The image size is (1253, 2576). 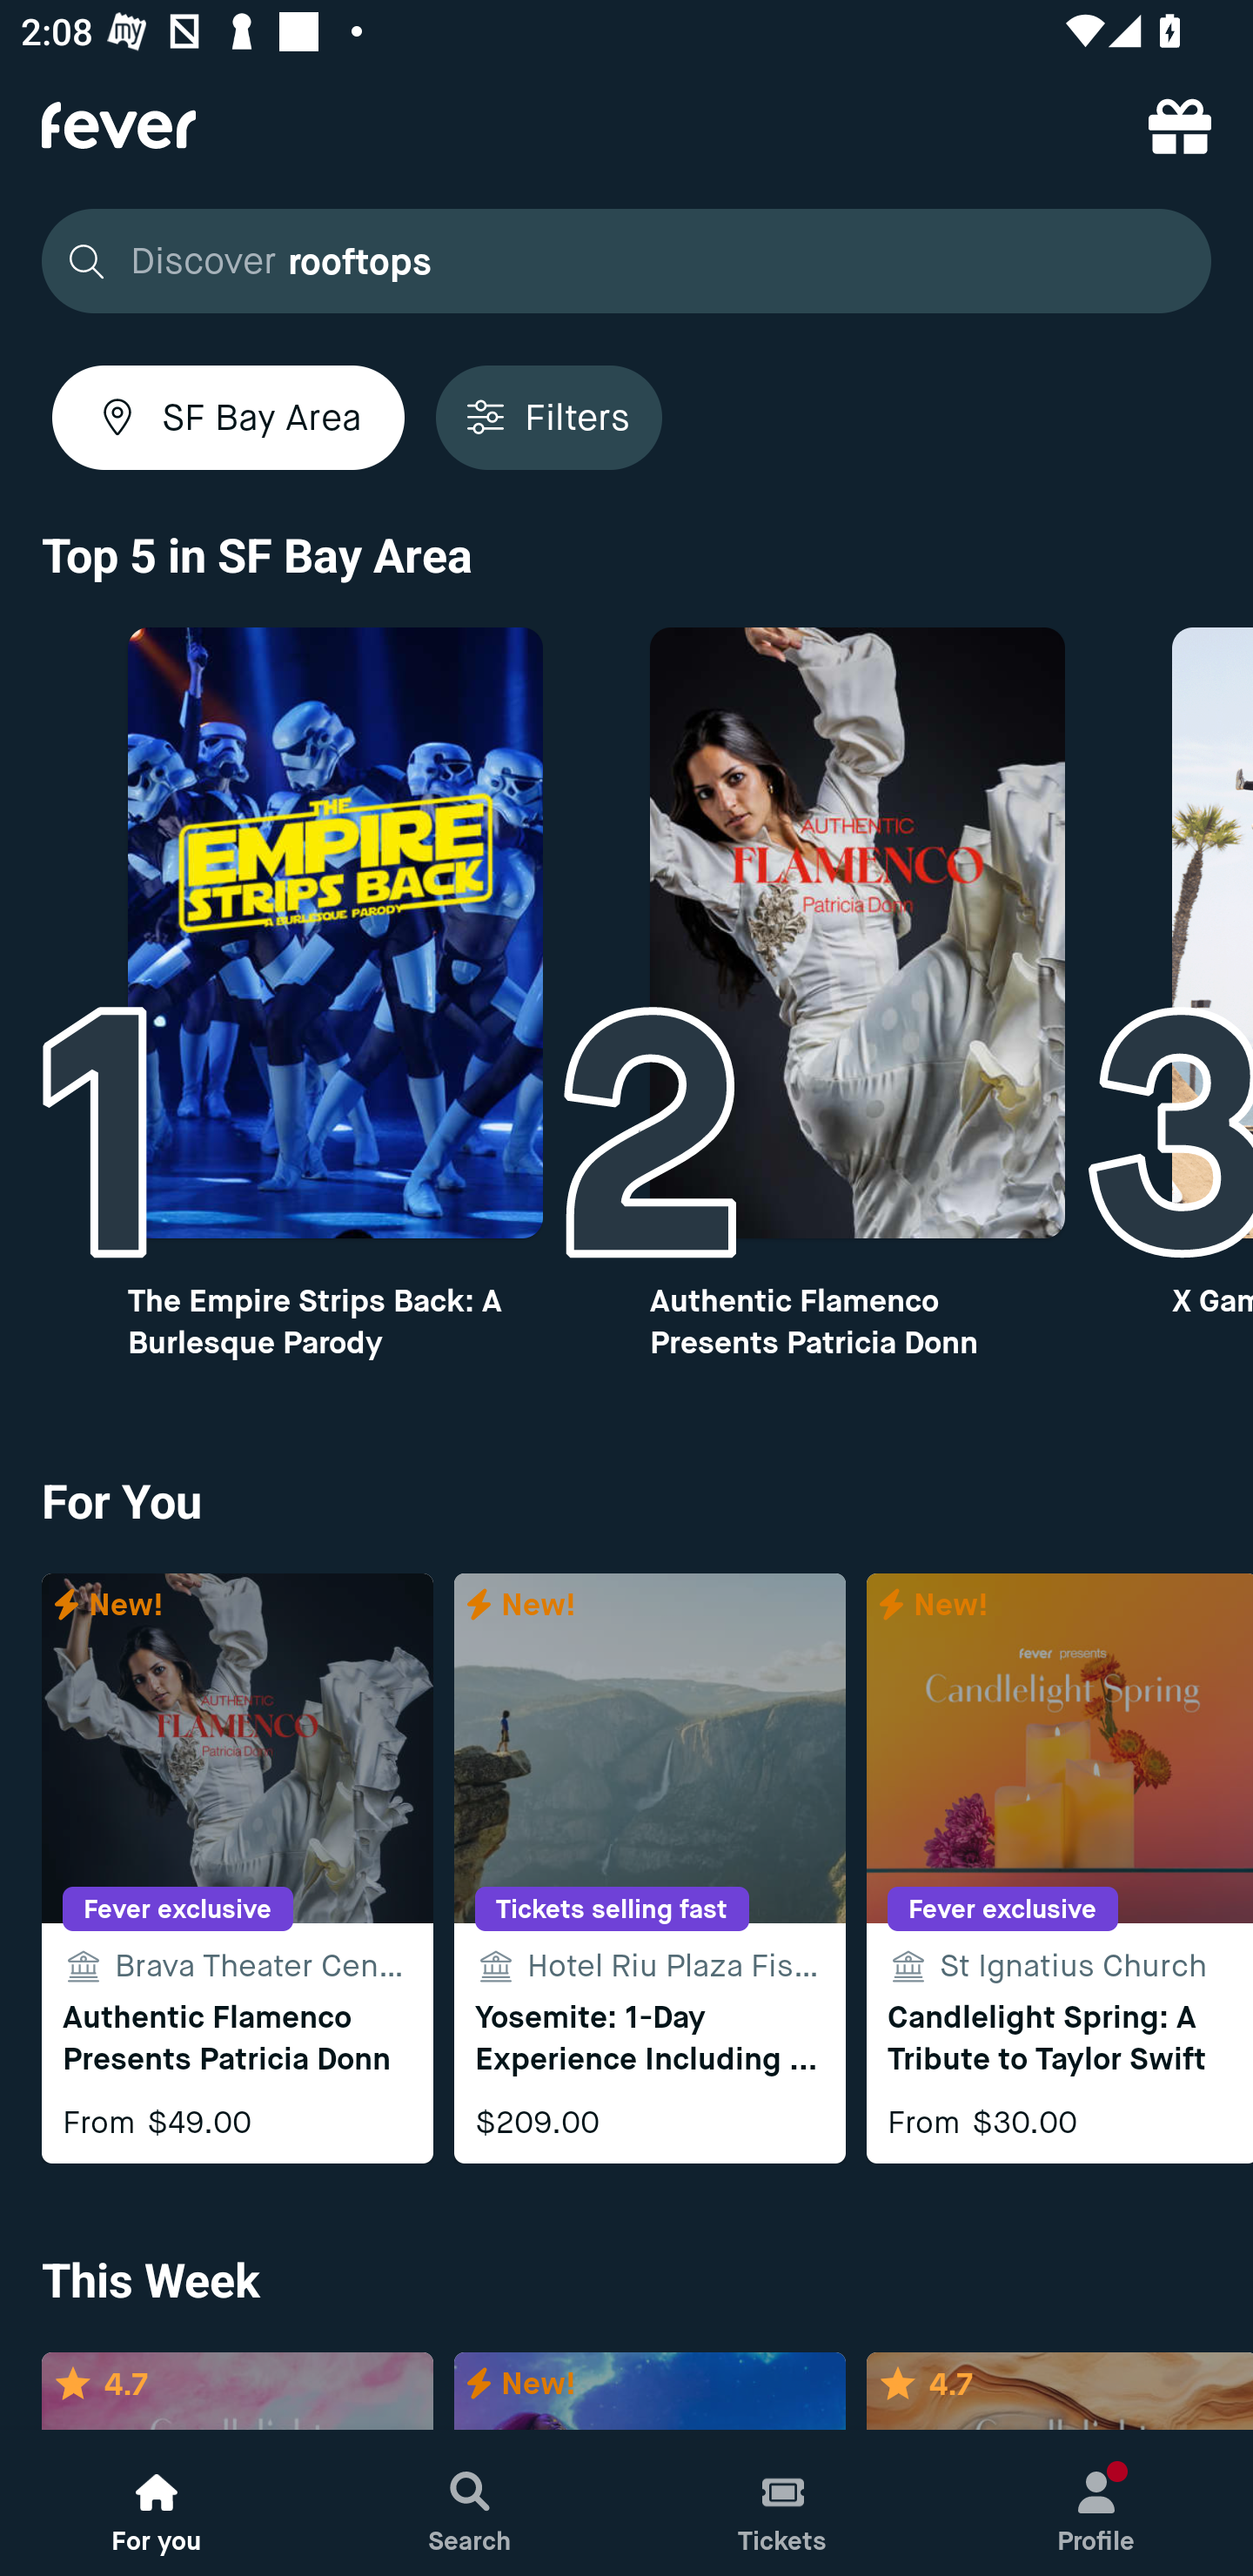 What do you see at coordinates (626, 261) in the screenshot?
I see `Discover rooftops` at bounding box center [626, 261].